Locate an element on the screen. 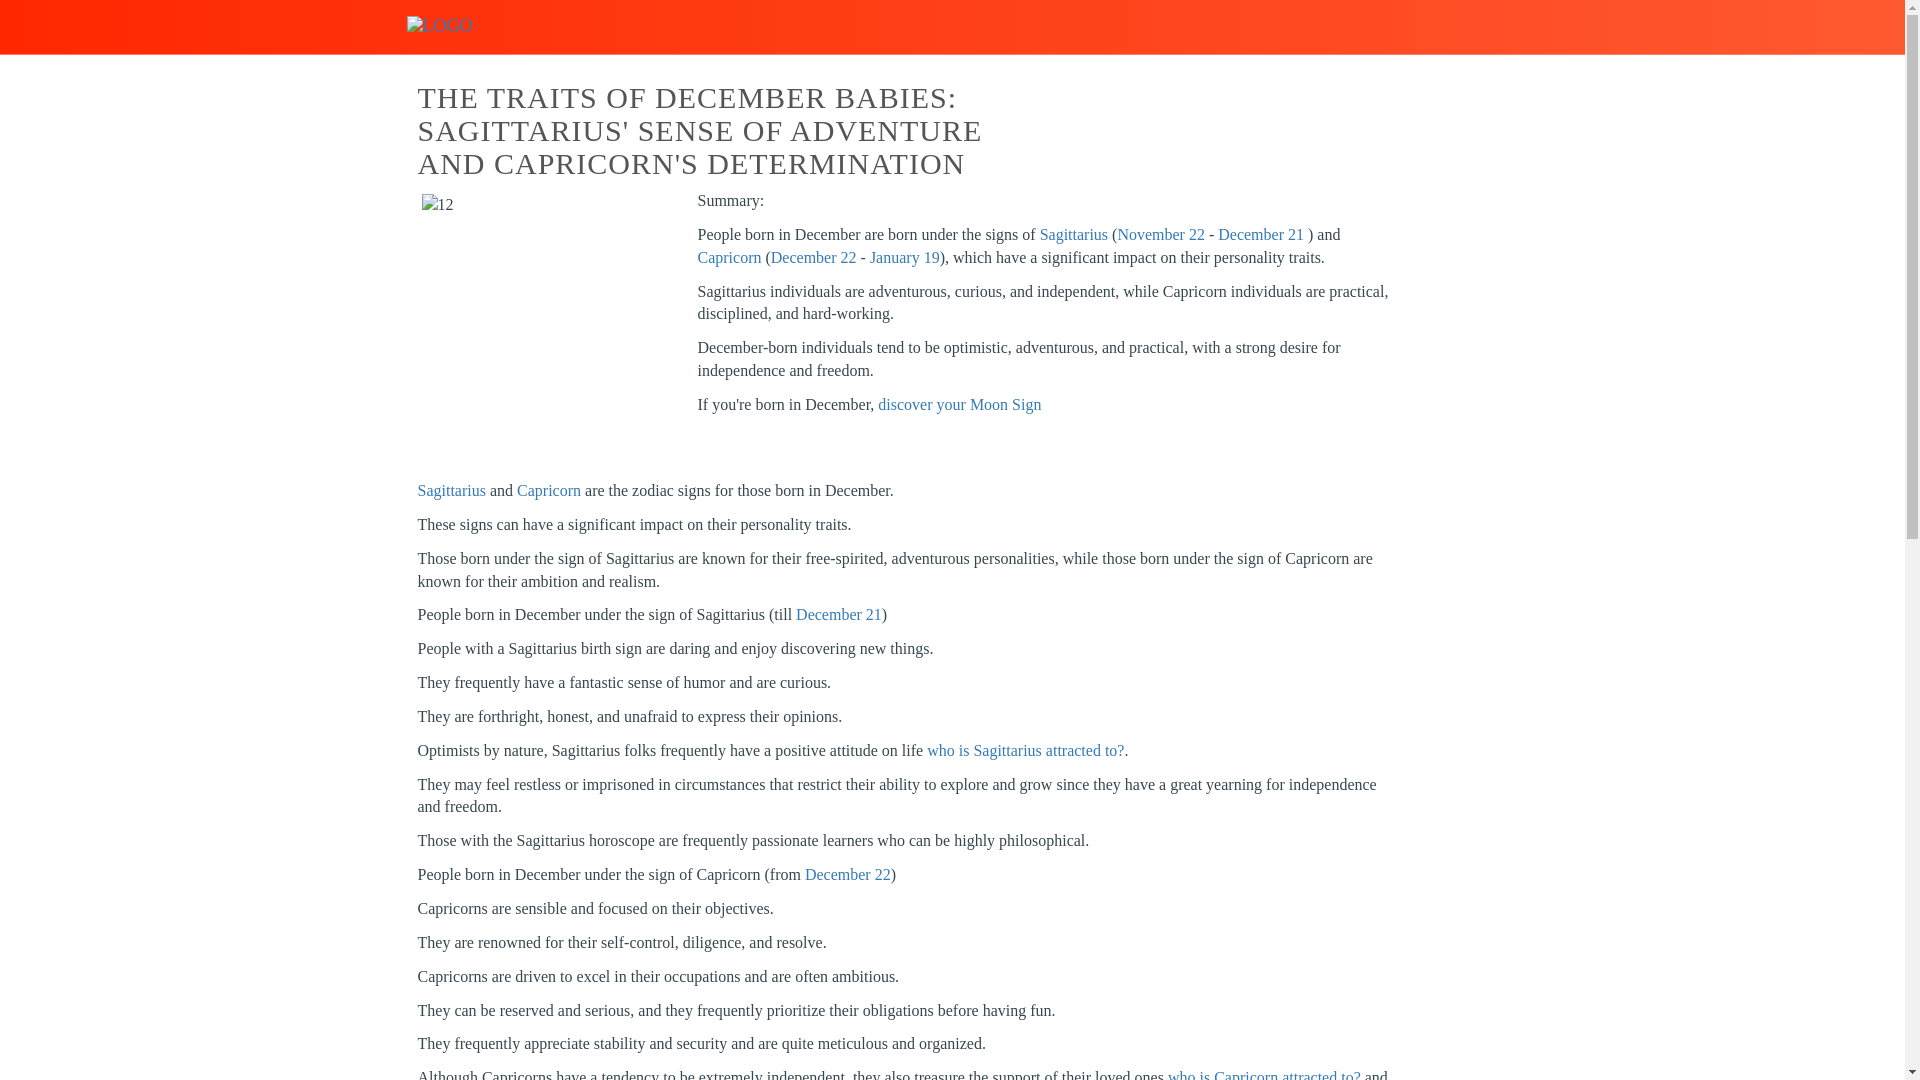 The width and height of the screenshot is (1920, 1080). January 19 is located at coordinates (904, 257).